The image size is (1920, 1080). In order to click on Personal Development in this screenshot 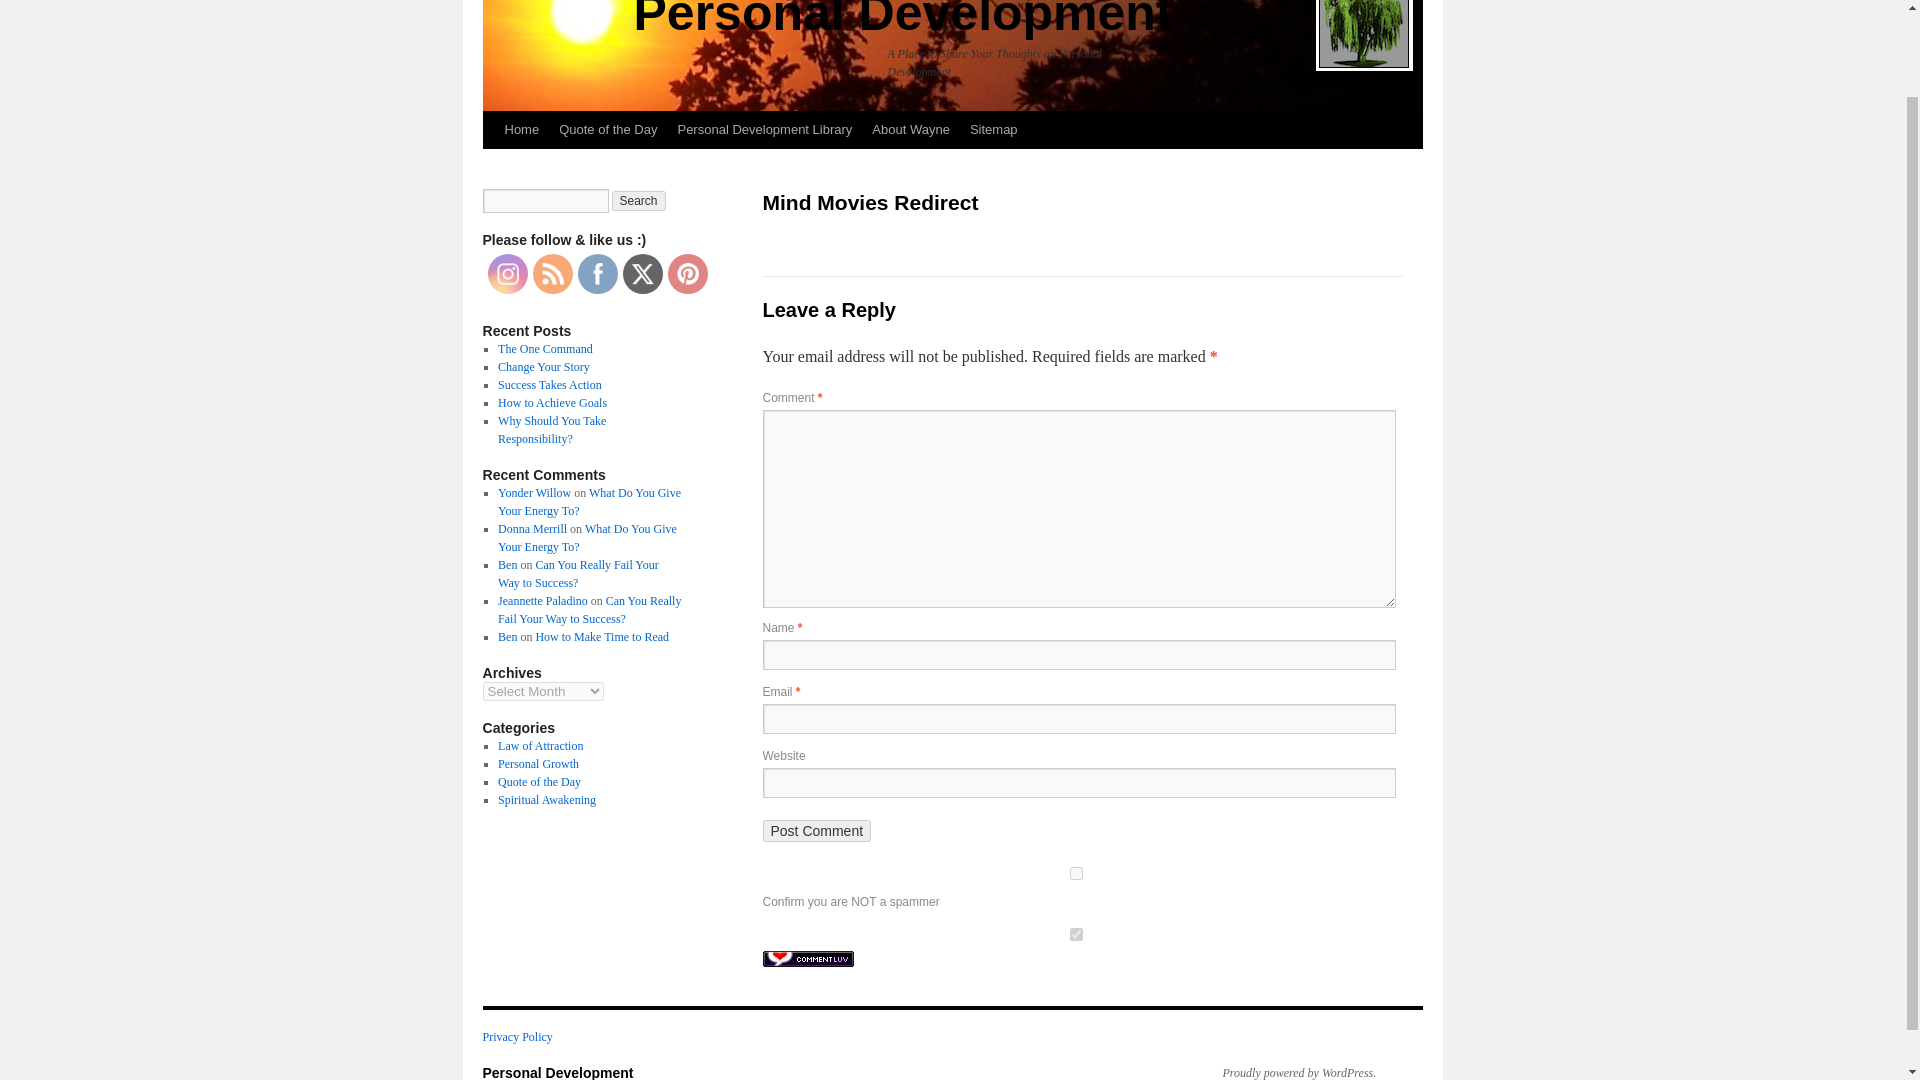, I will do `click(903, 20)`.